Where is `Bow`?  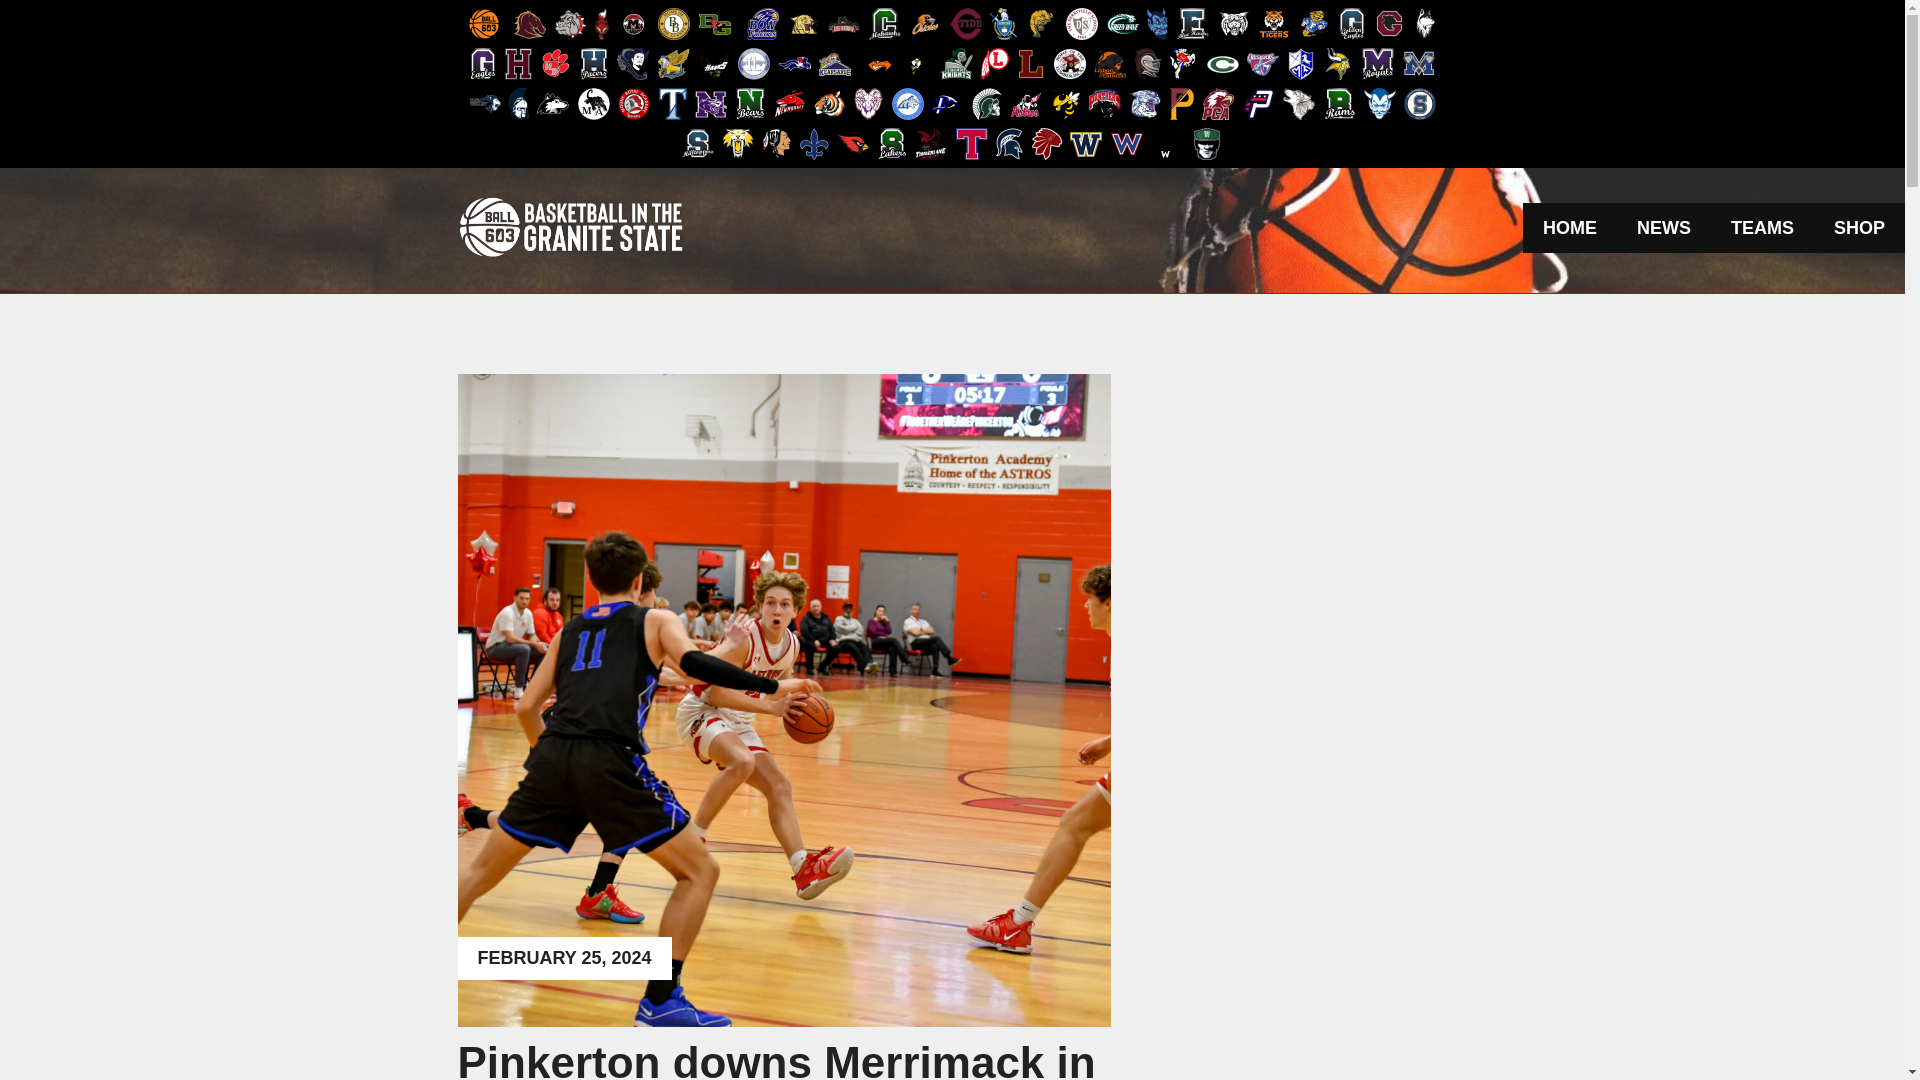 Bow is located at coordinates (762, 23).